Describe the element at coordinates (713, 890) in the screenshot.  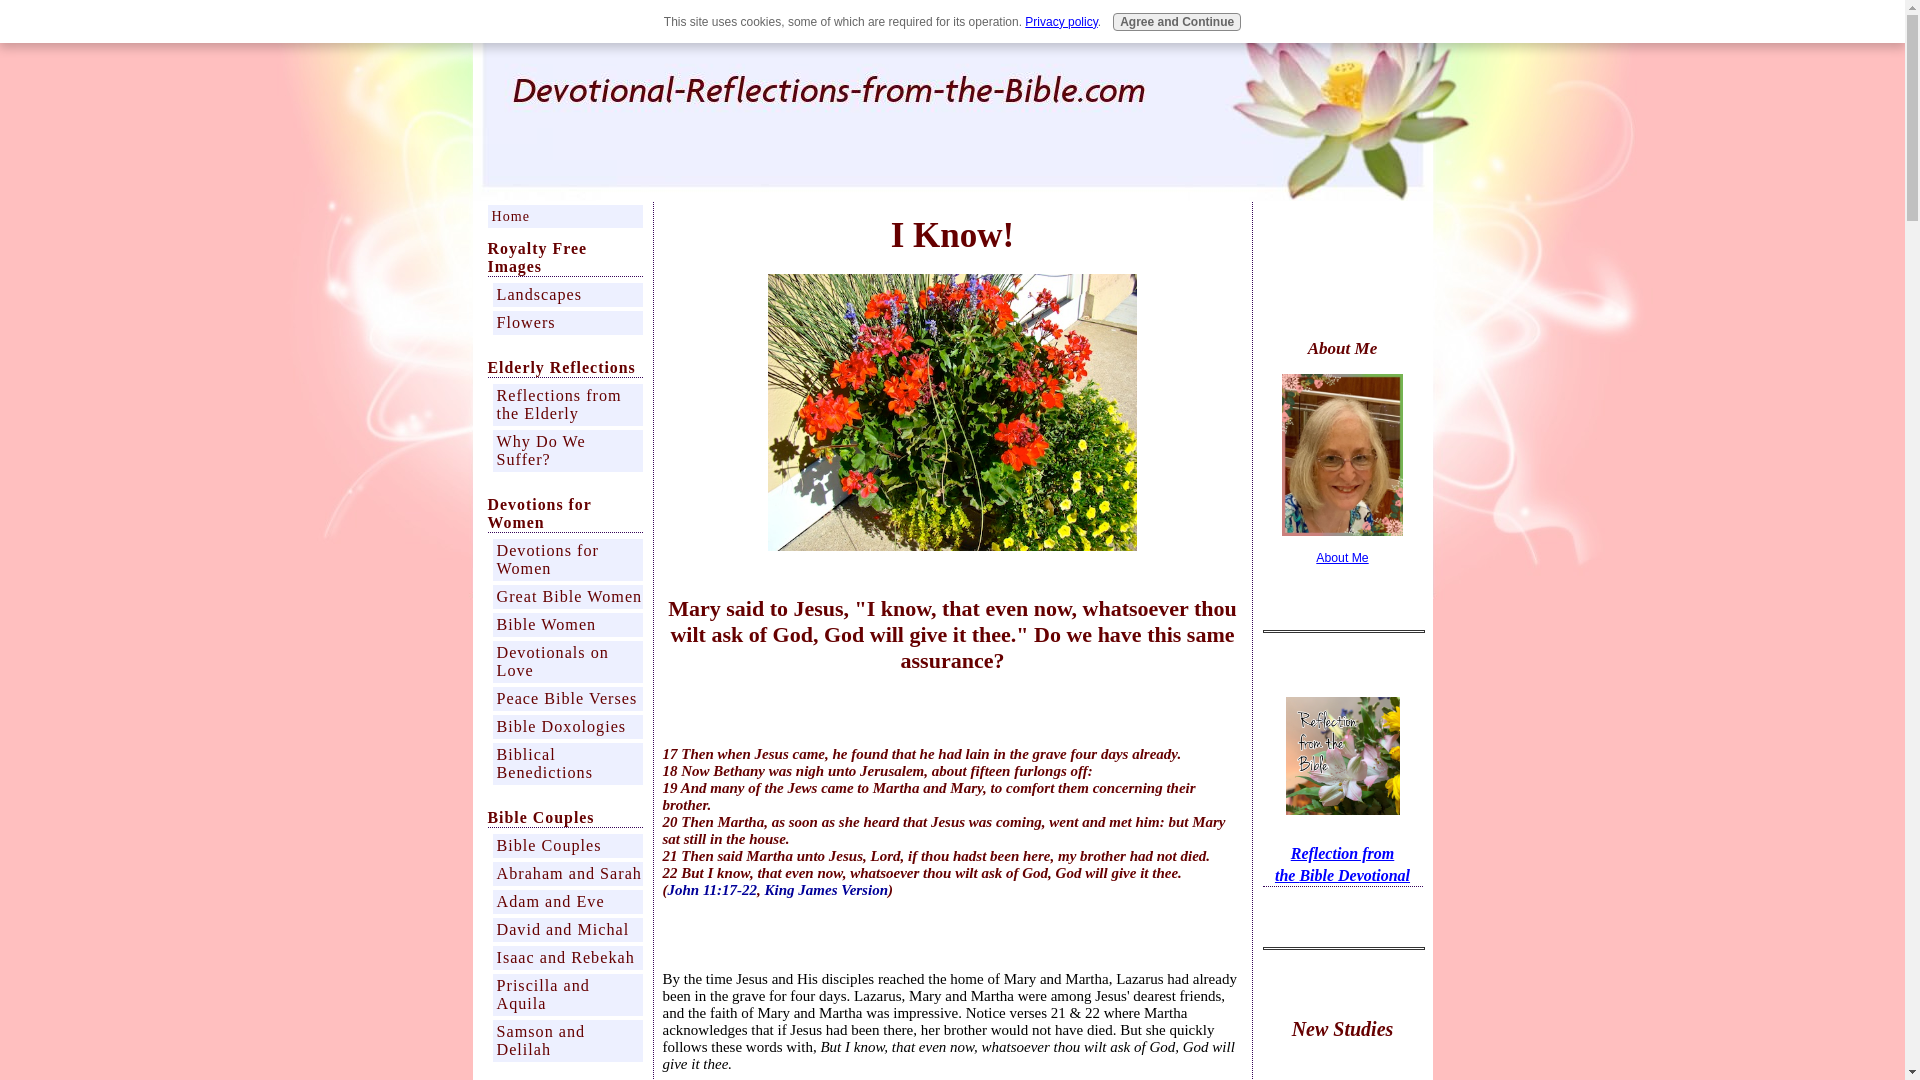
I see `John 11:17-22` at that location.